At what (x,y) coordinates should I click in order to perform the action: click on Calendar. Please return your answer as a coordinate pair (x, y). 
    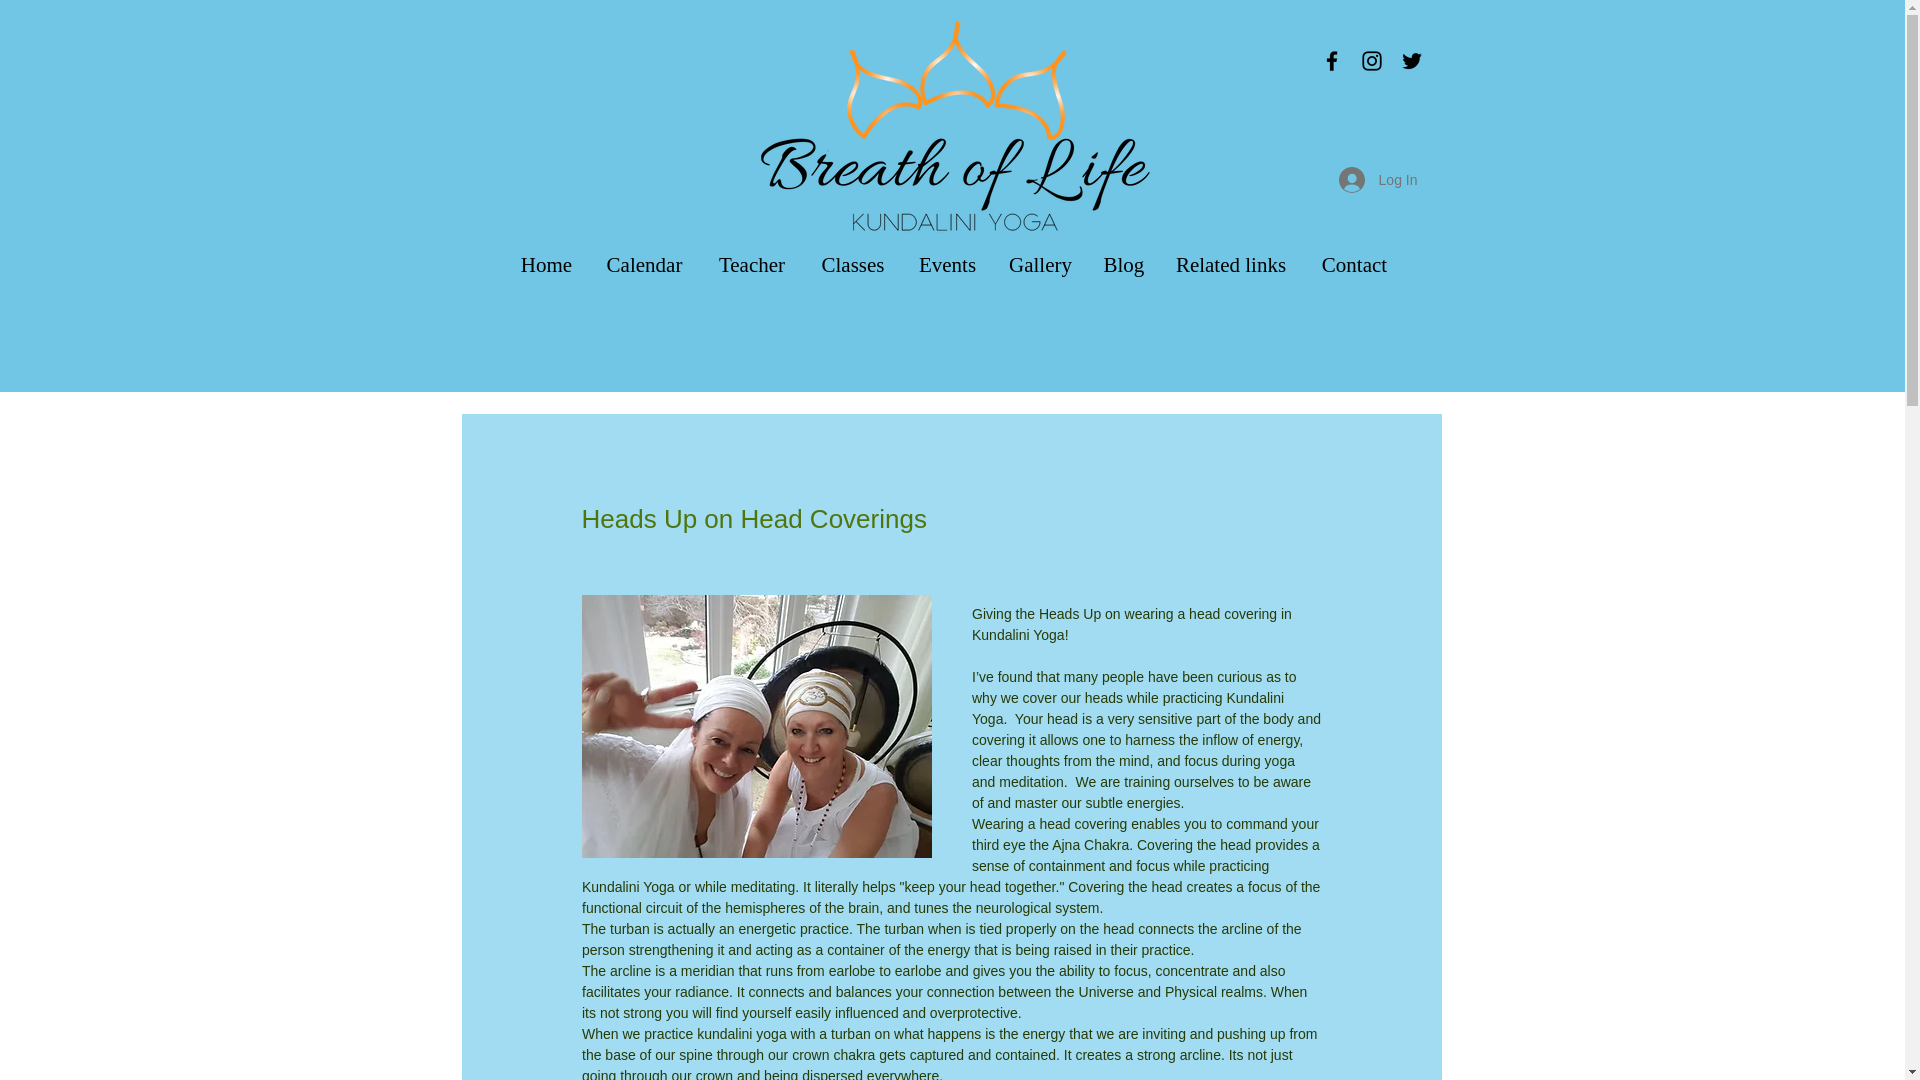
    Looking at the image, I should click on (644, 264).